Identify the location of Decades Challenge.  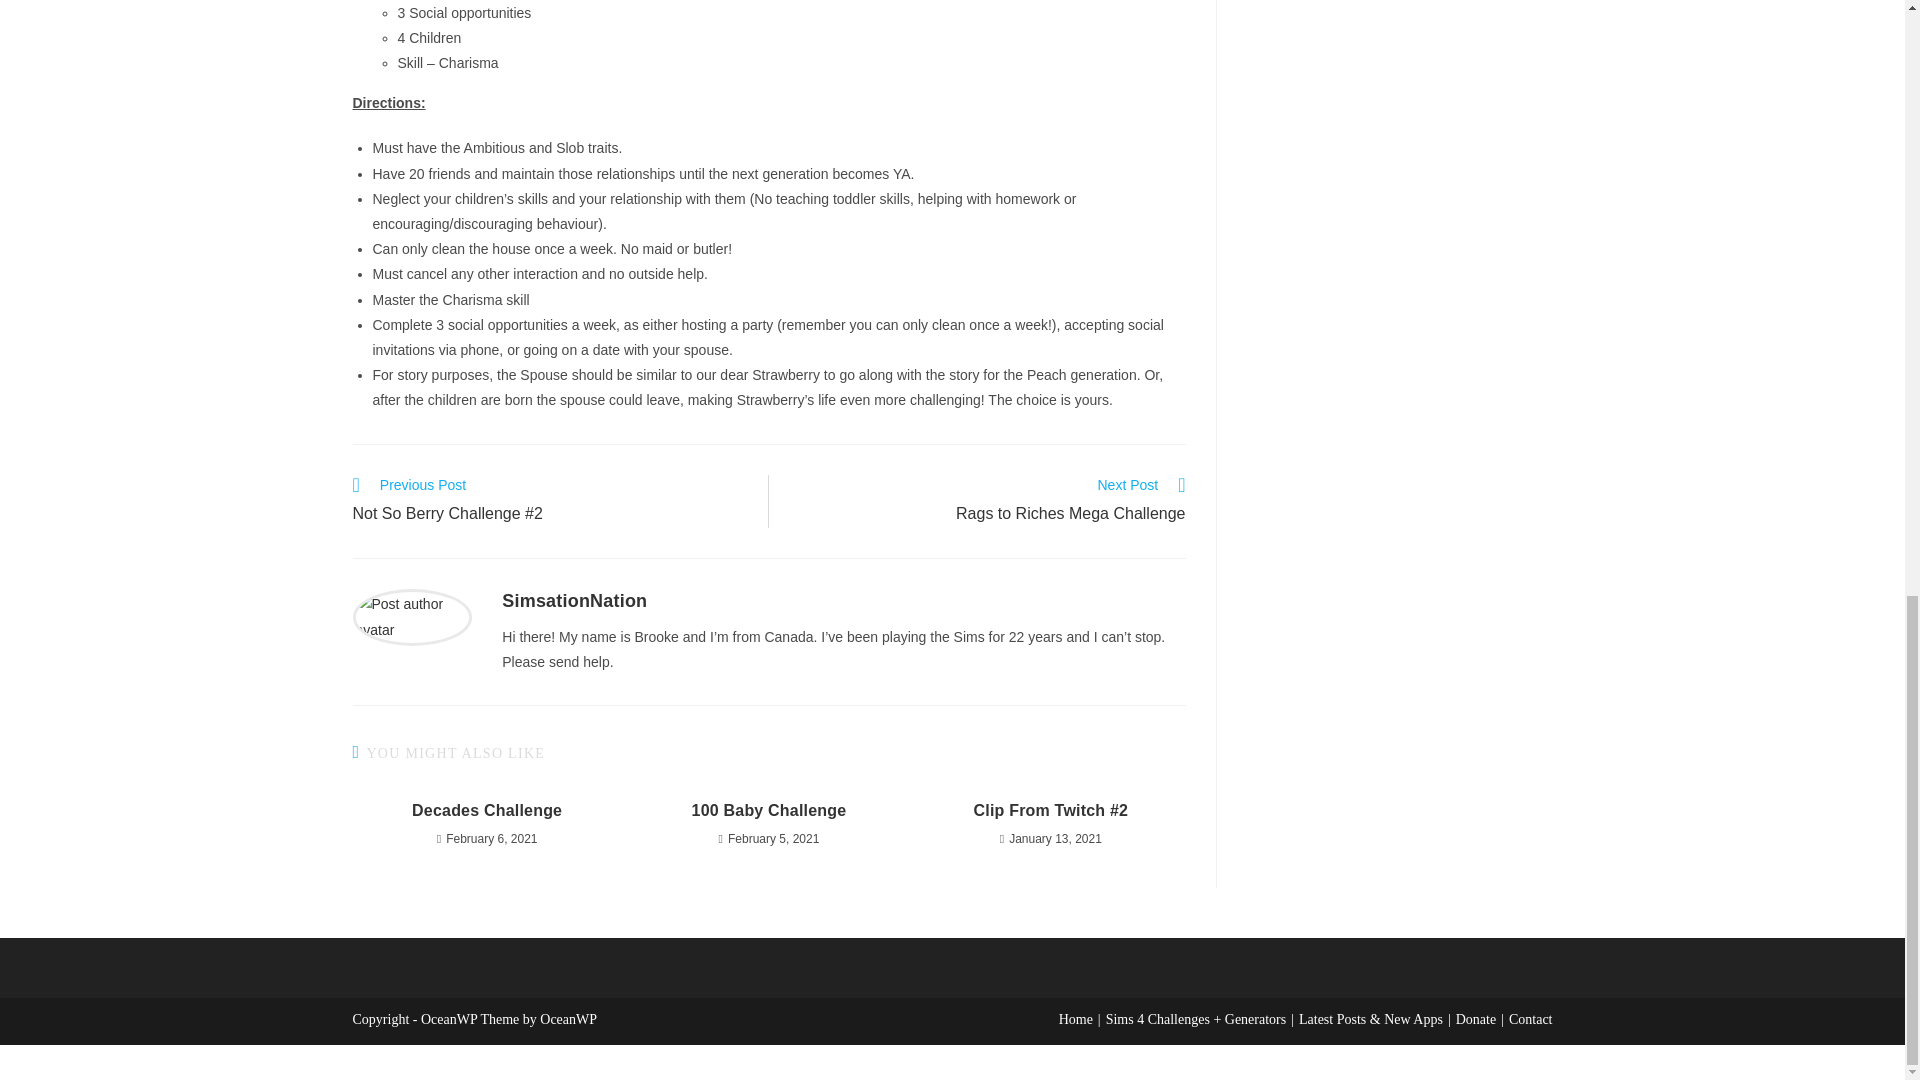
(486, 810).